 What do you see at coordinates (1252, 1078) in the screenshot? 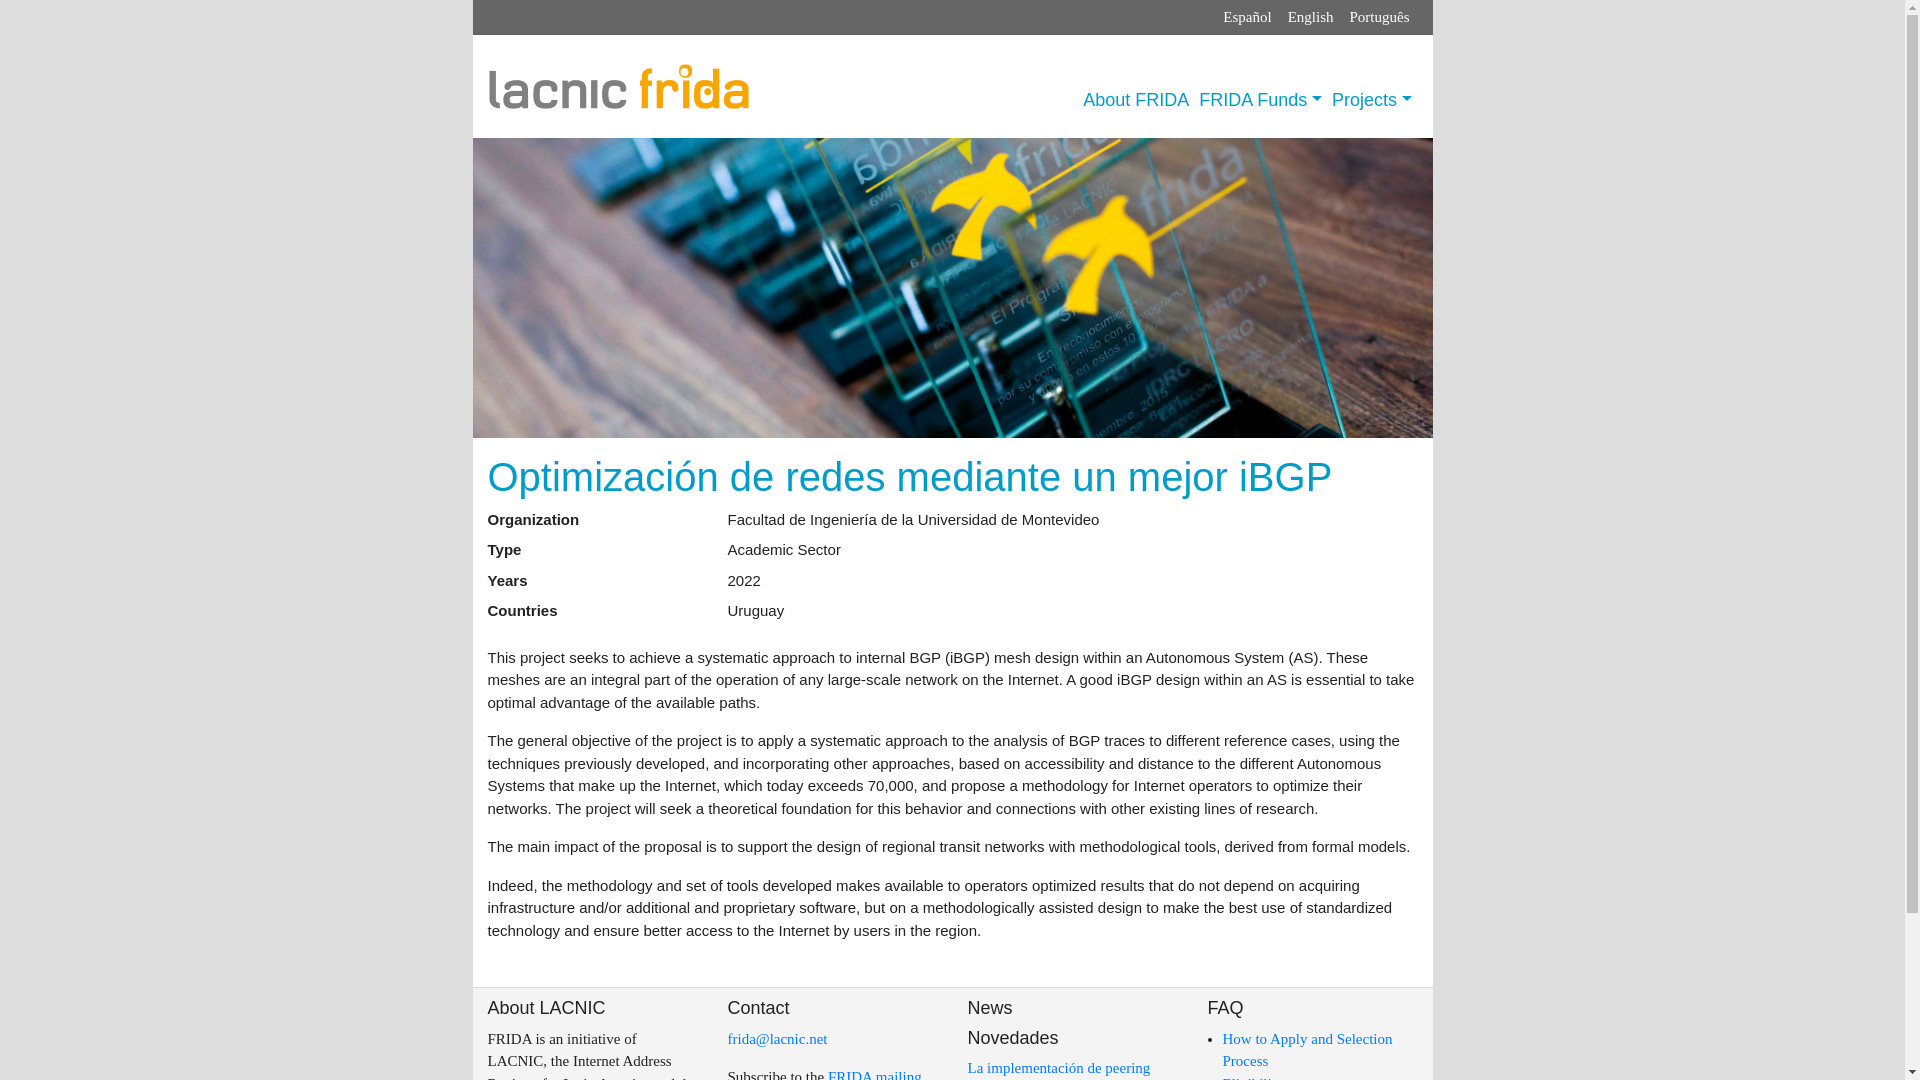
I see `Eligibility` at bounding box center [1252, 1078].